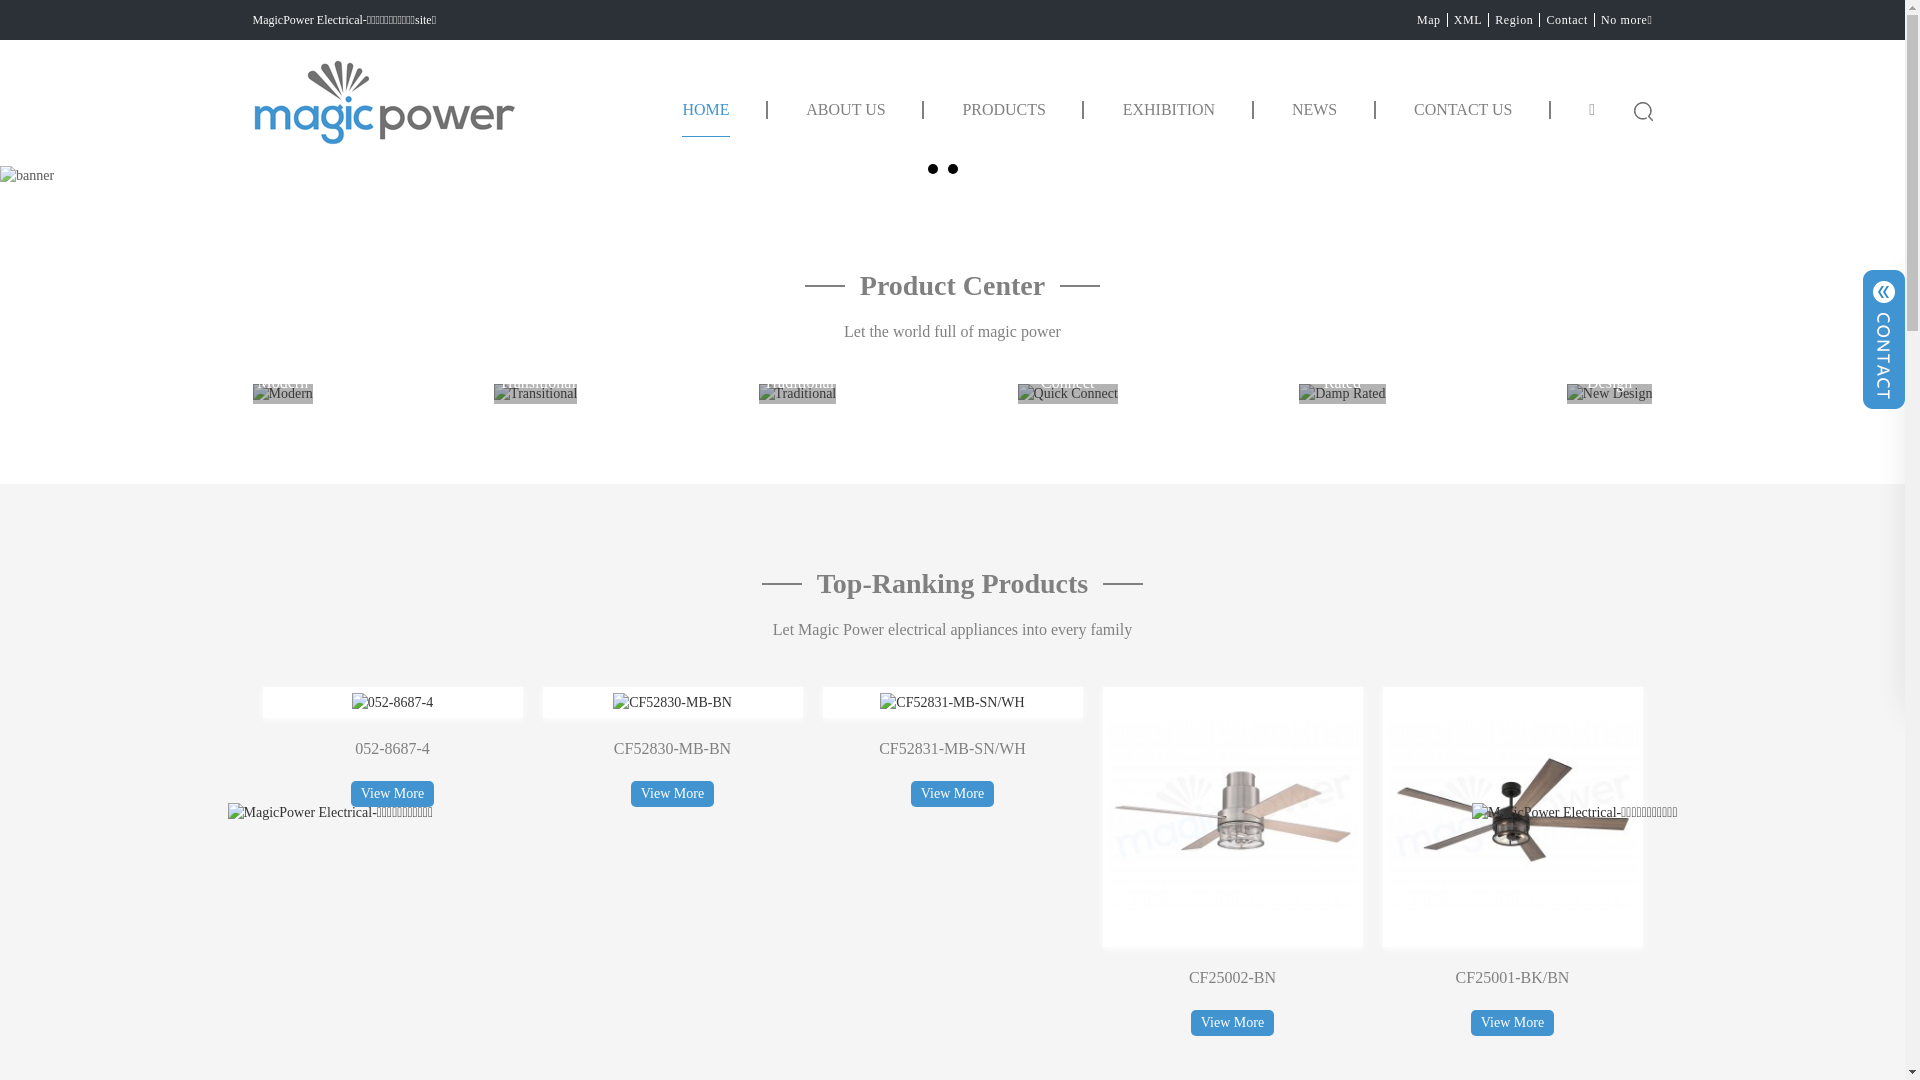  I want to click on Modern, so click(282, 394).